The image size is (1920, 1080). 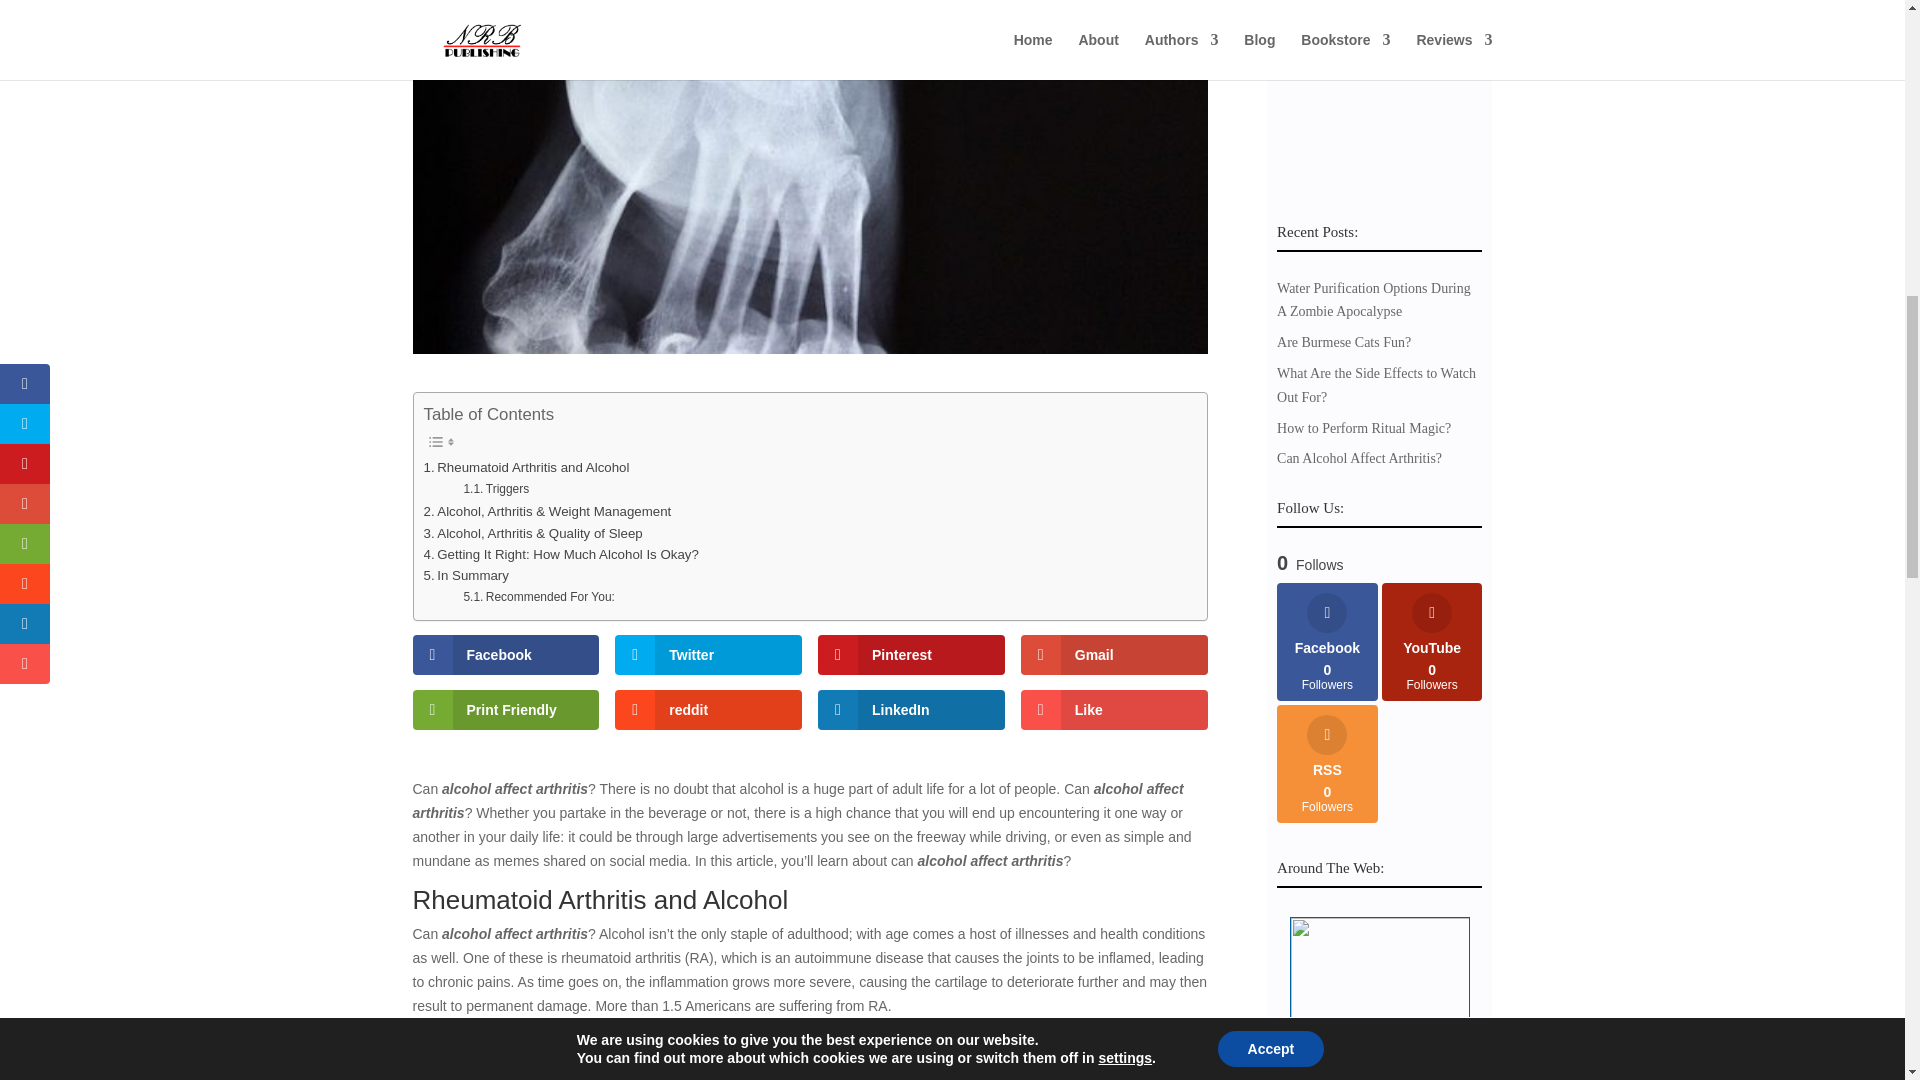 I want to click on Triggers, so click(x=561, y=554).